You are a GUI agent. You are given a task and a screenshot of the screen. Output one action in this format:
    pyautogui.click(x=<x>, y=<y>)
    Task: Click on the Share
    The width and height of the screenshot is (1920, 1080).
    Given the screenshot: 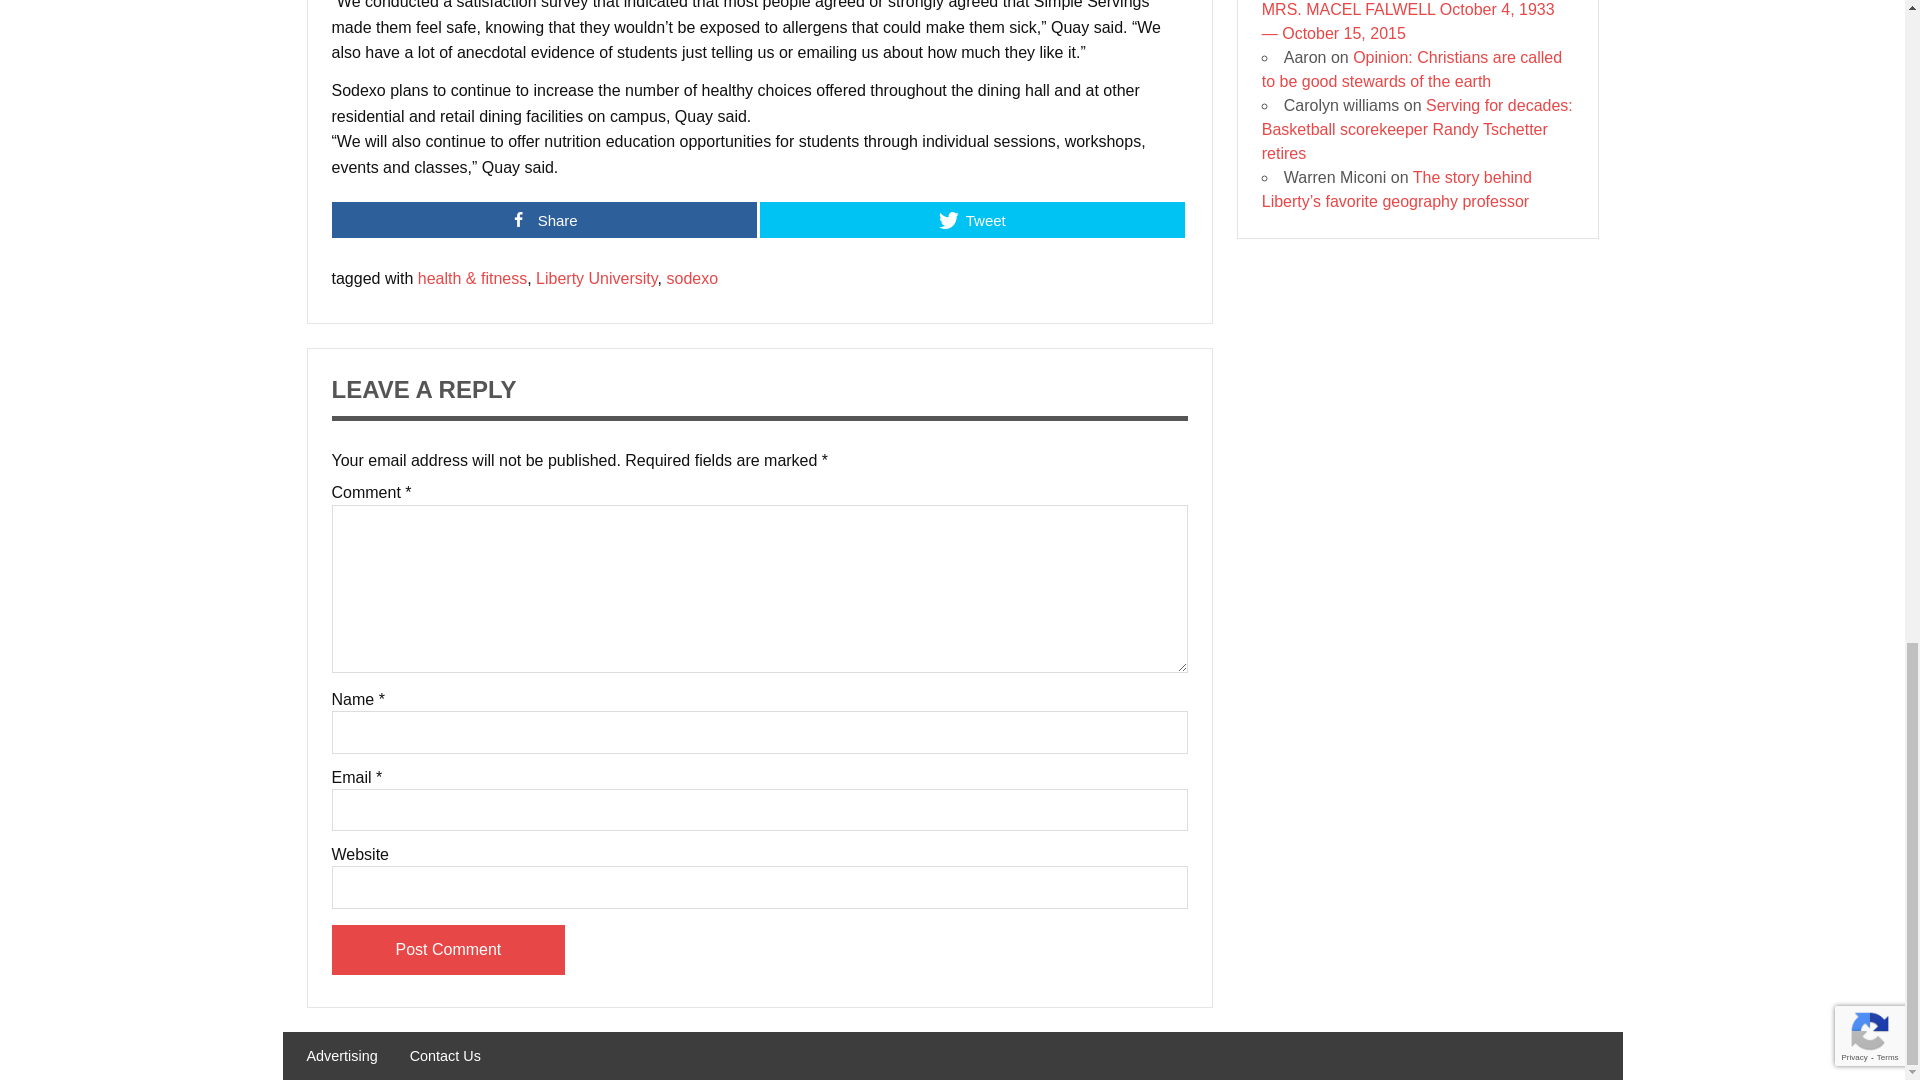 What is the action you would take?
    pyautogui.click(x=544, y=219)
    